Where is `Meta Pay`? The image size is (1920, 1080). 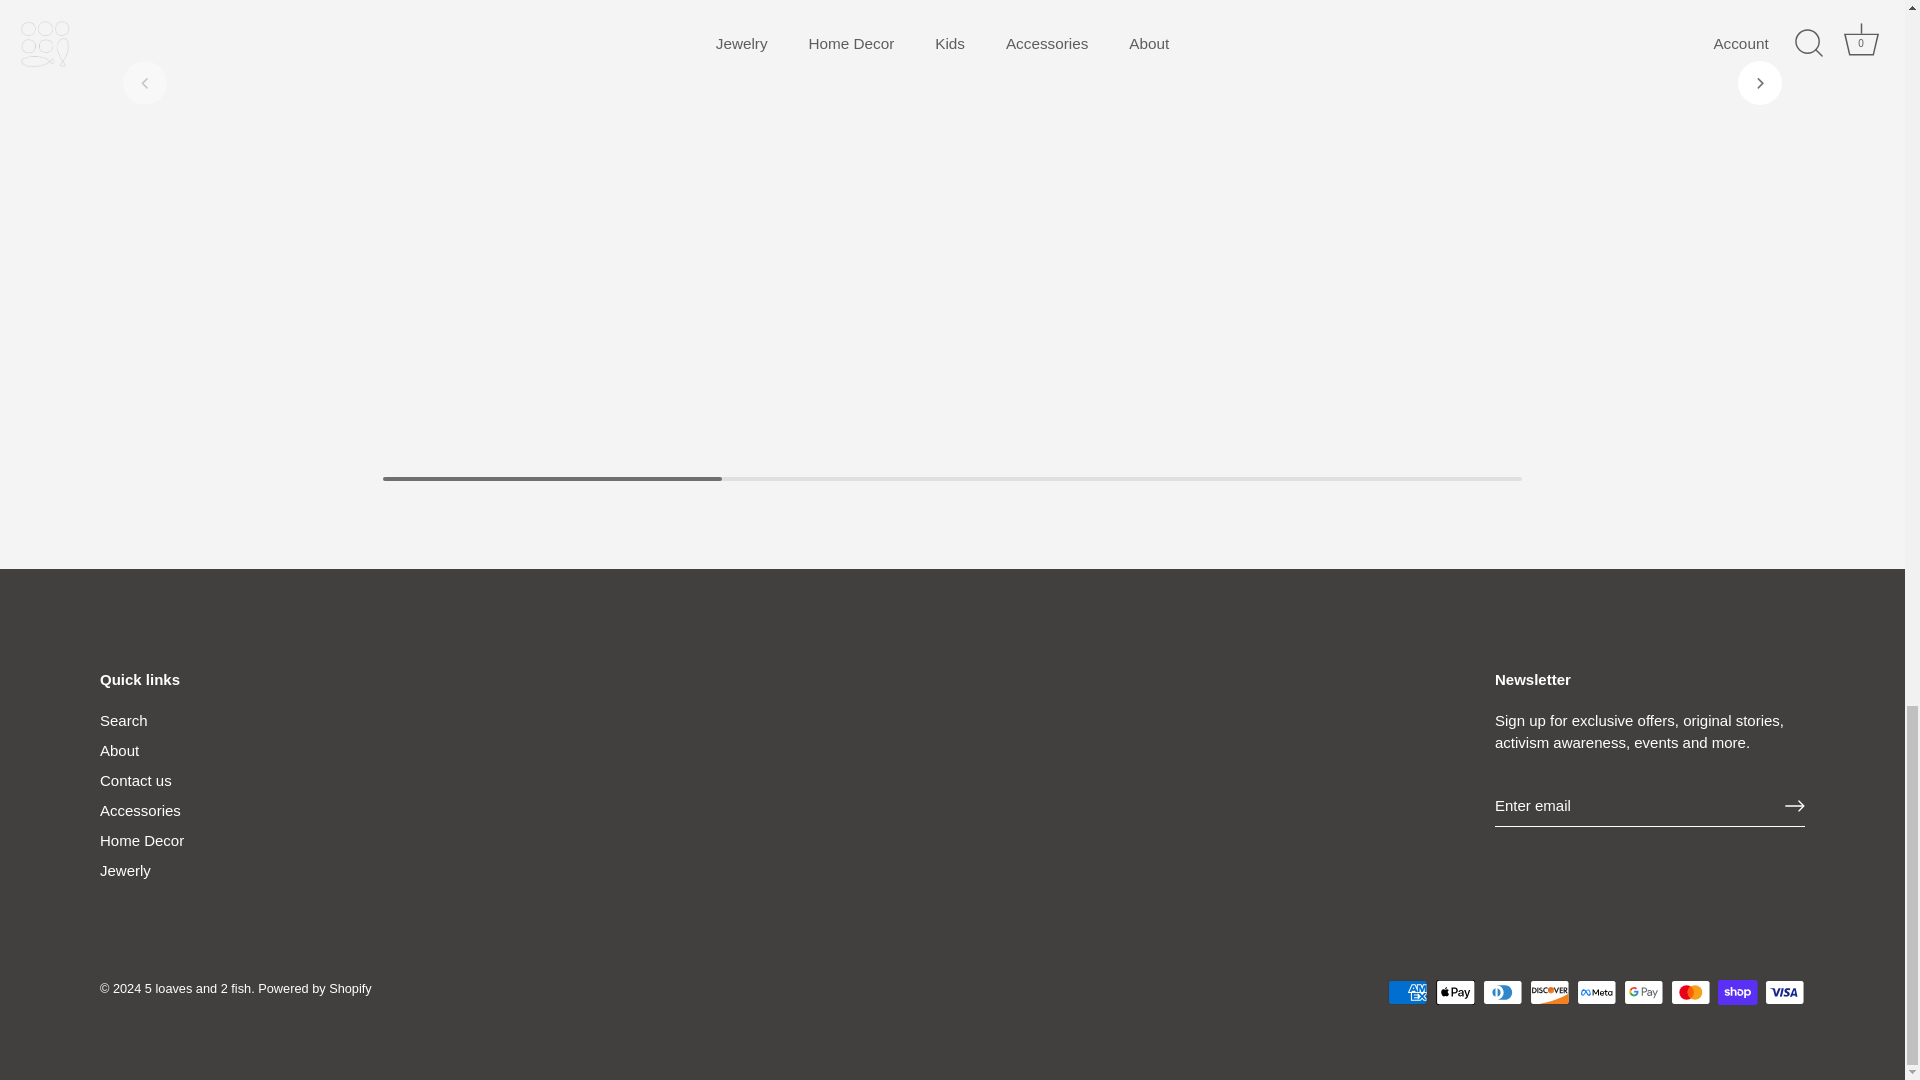 Meta Pay is located at coordinates (1596, 992).